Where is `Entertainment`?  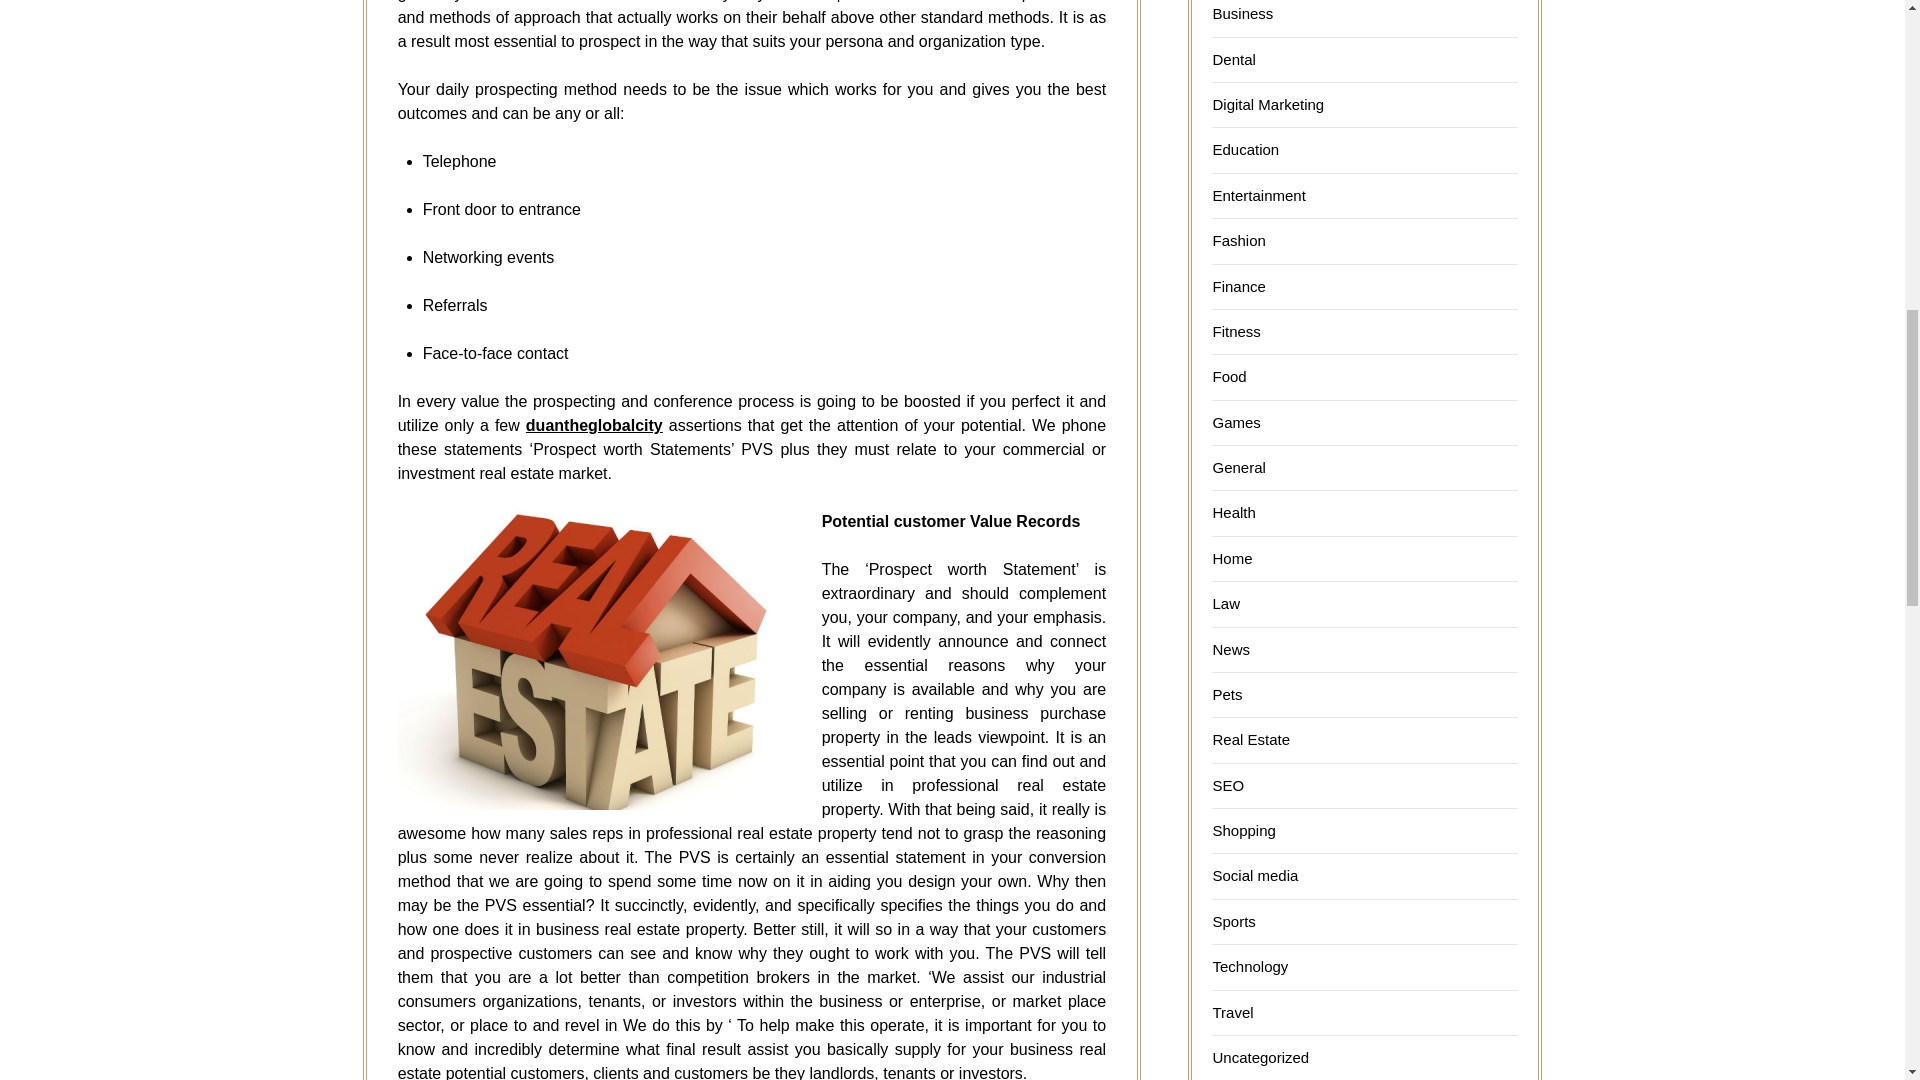 Entertainment is located at coordinates (1258, 195).